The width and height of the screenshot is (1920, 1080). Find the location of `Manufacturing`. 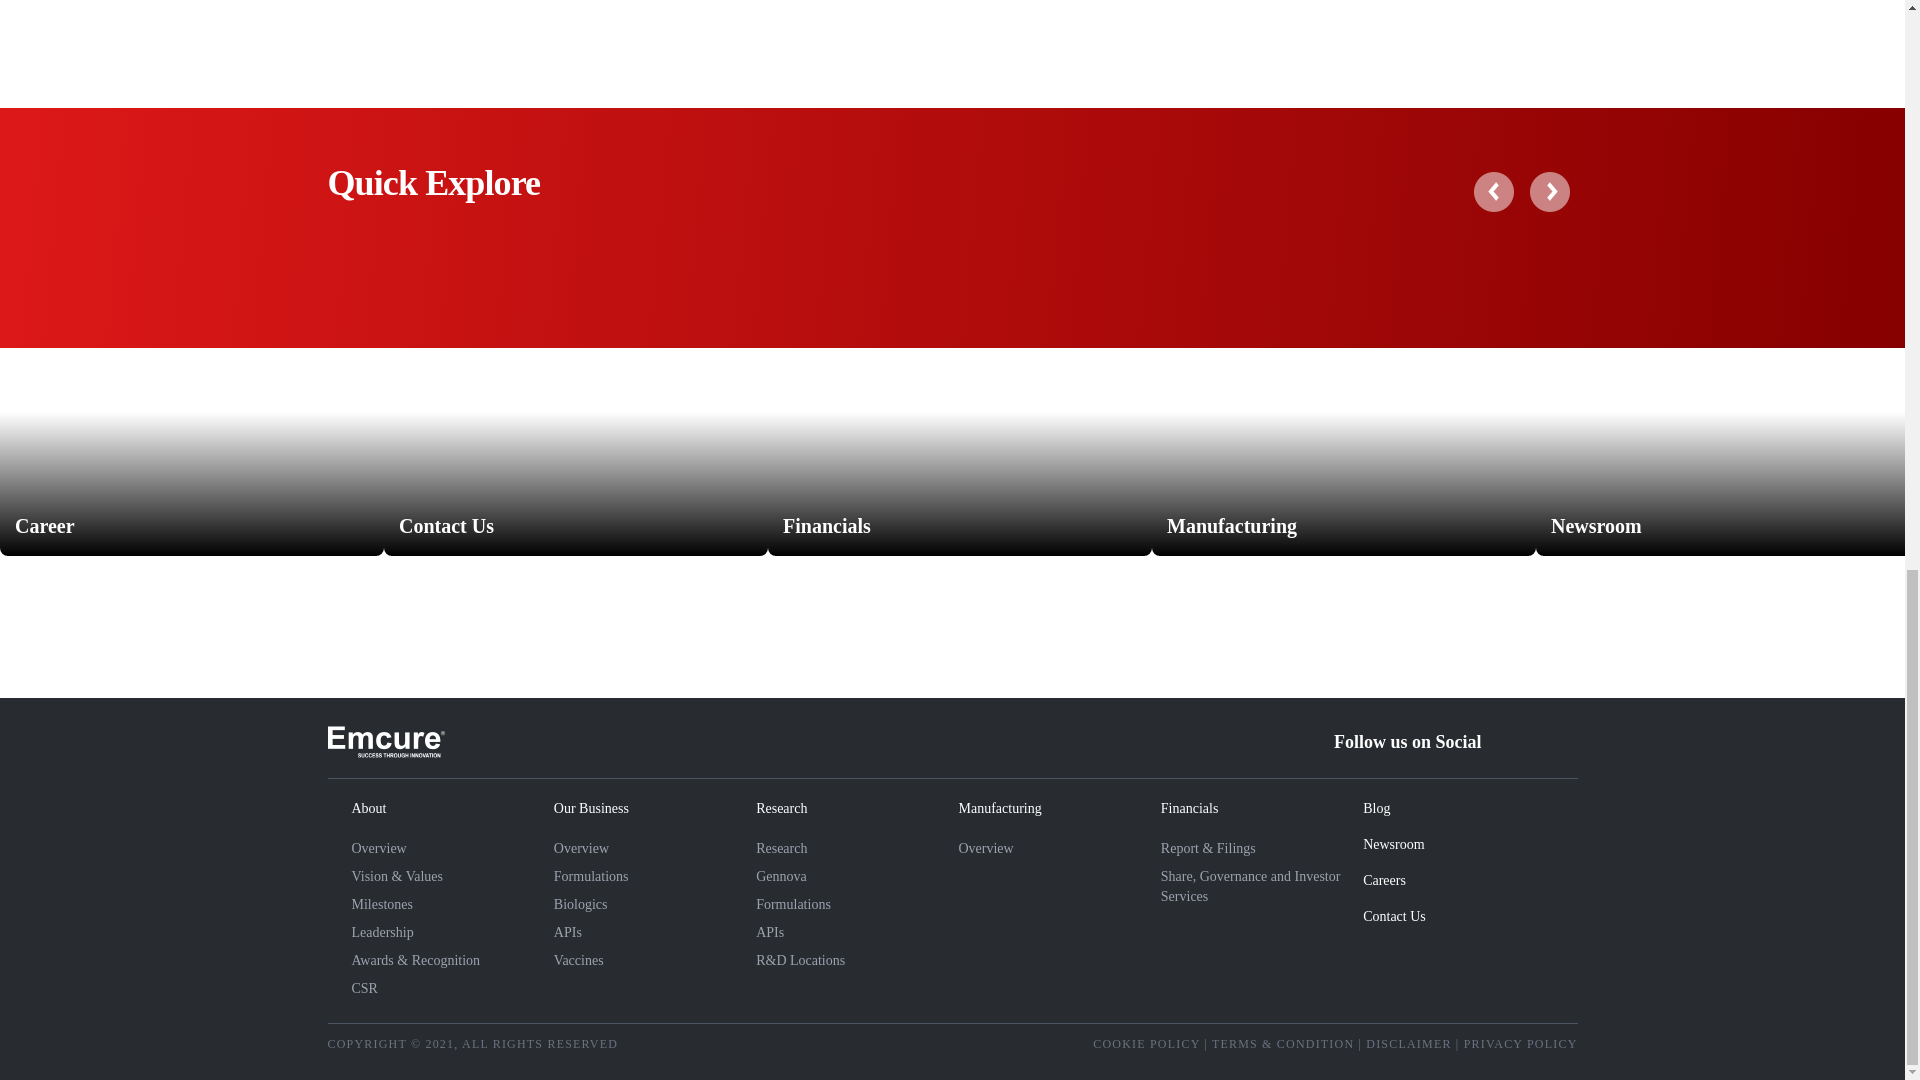

Manufacturing is located at coordinates (1344, 412).